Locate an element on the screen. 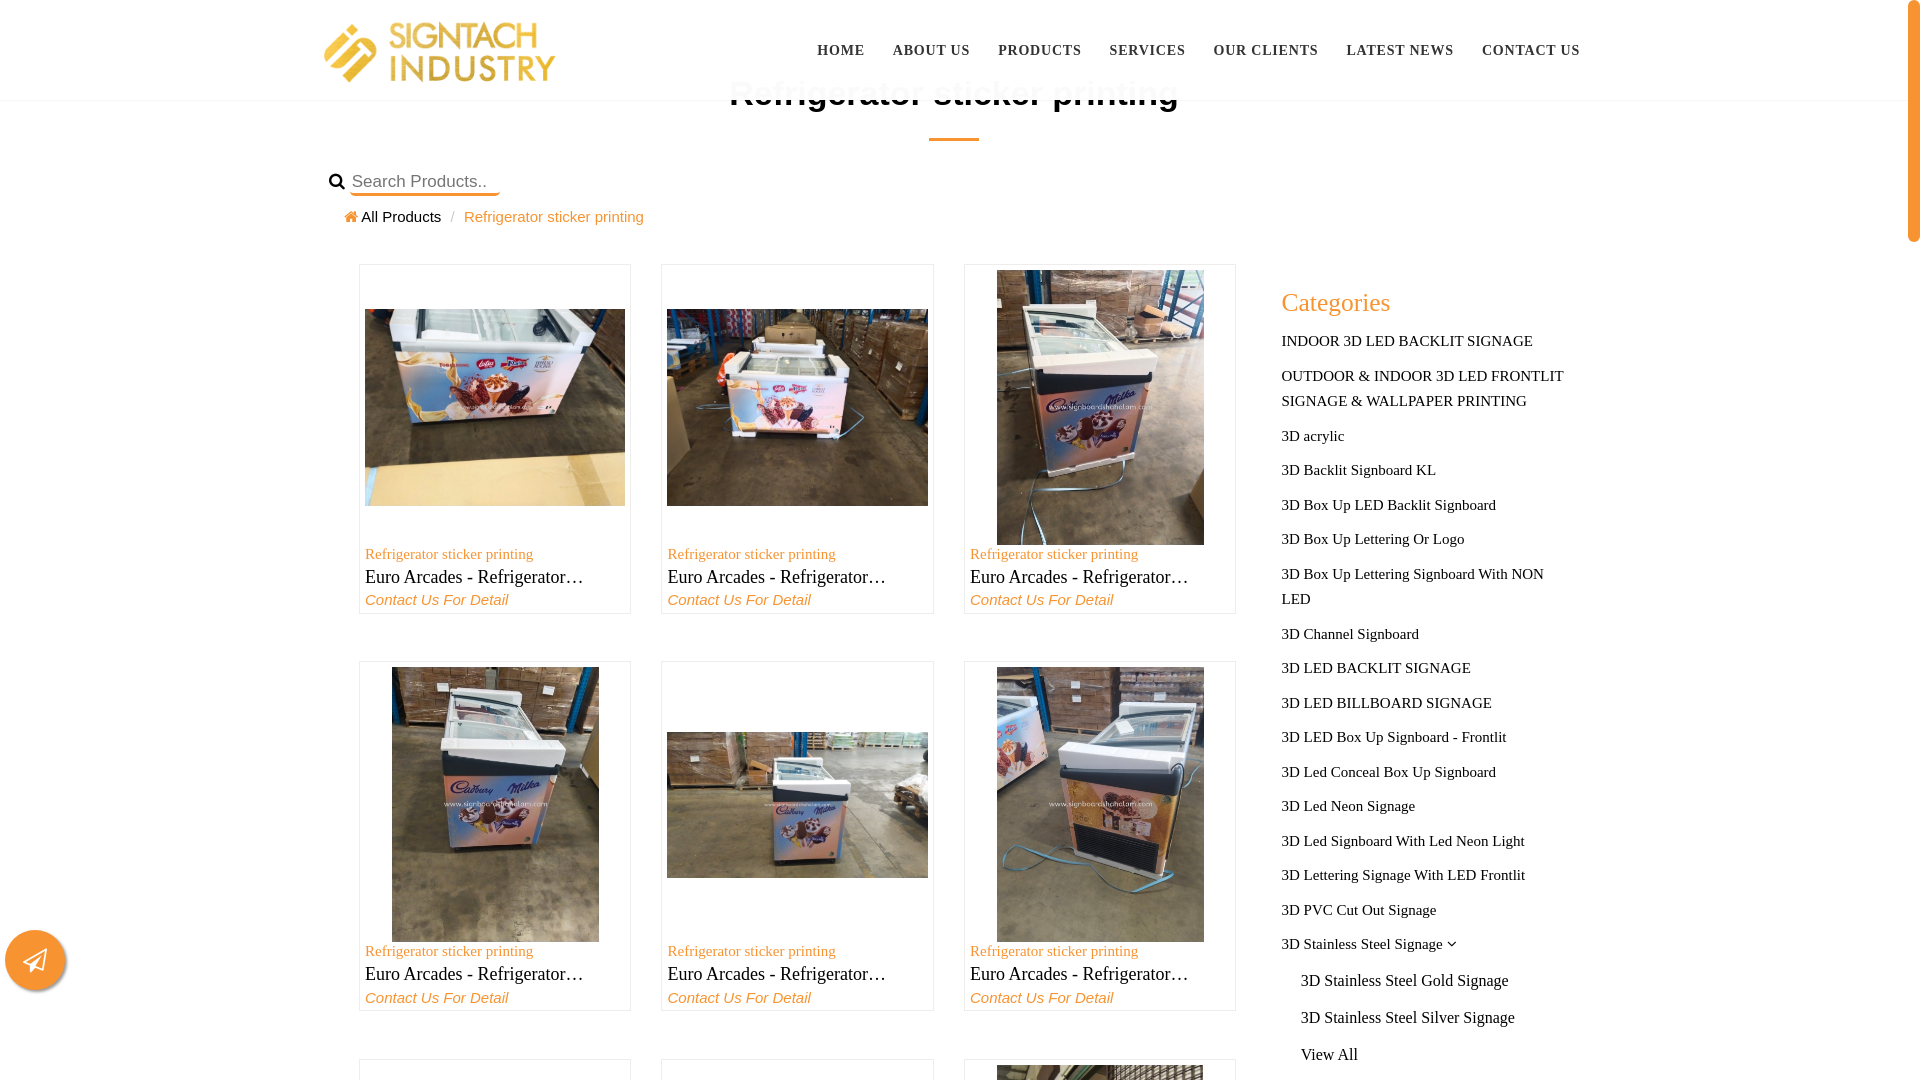 The width and height of the screenshot is (1920, 1080). 3D LED Box Up Signboard - Frontlit is located at coordinates (1424, 738).